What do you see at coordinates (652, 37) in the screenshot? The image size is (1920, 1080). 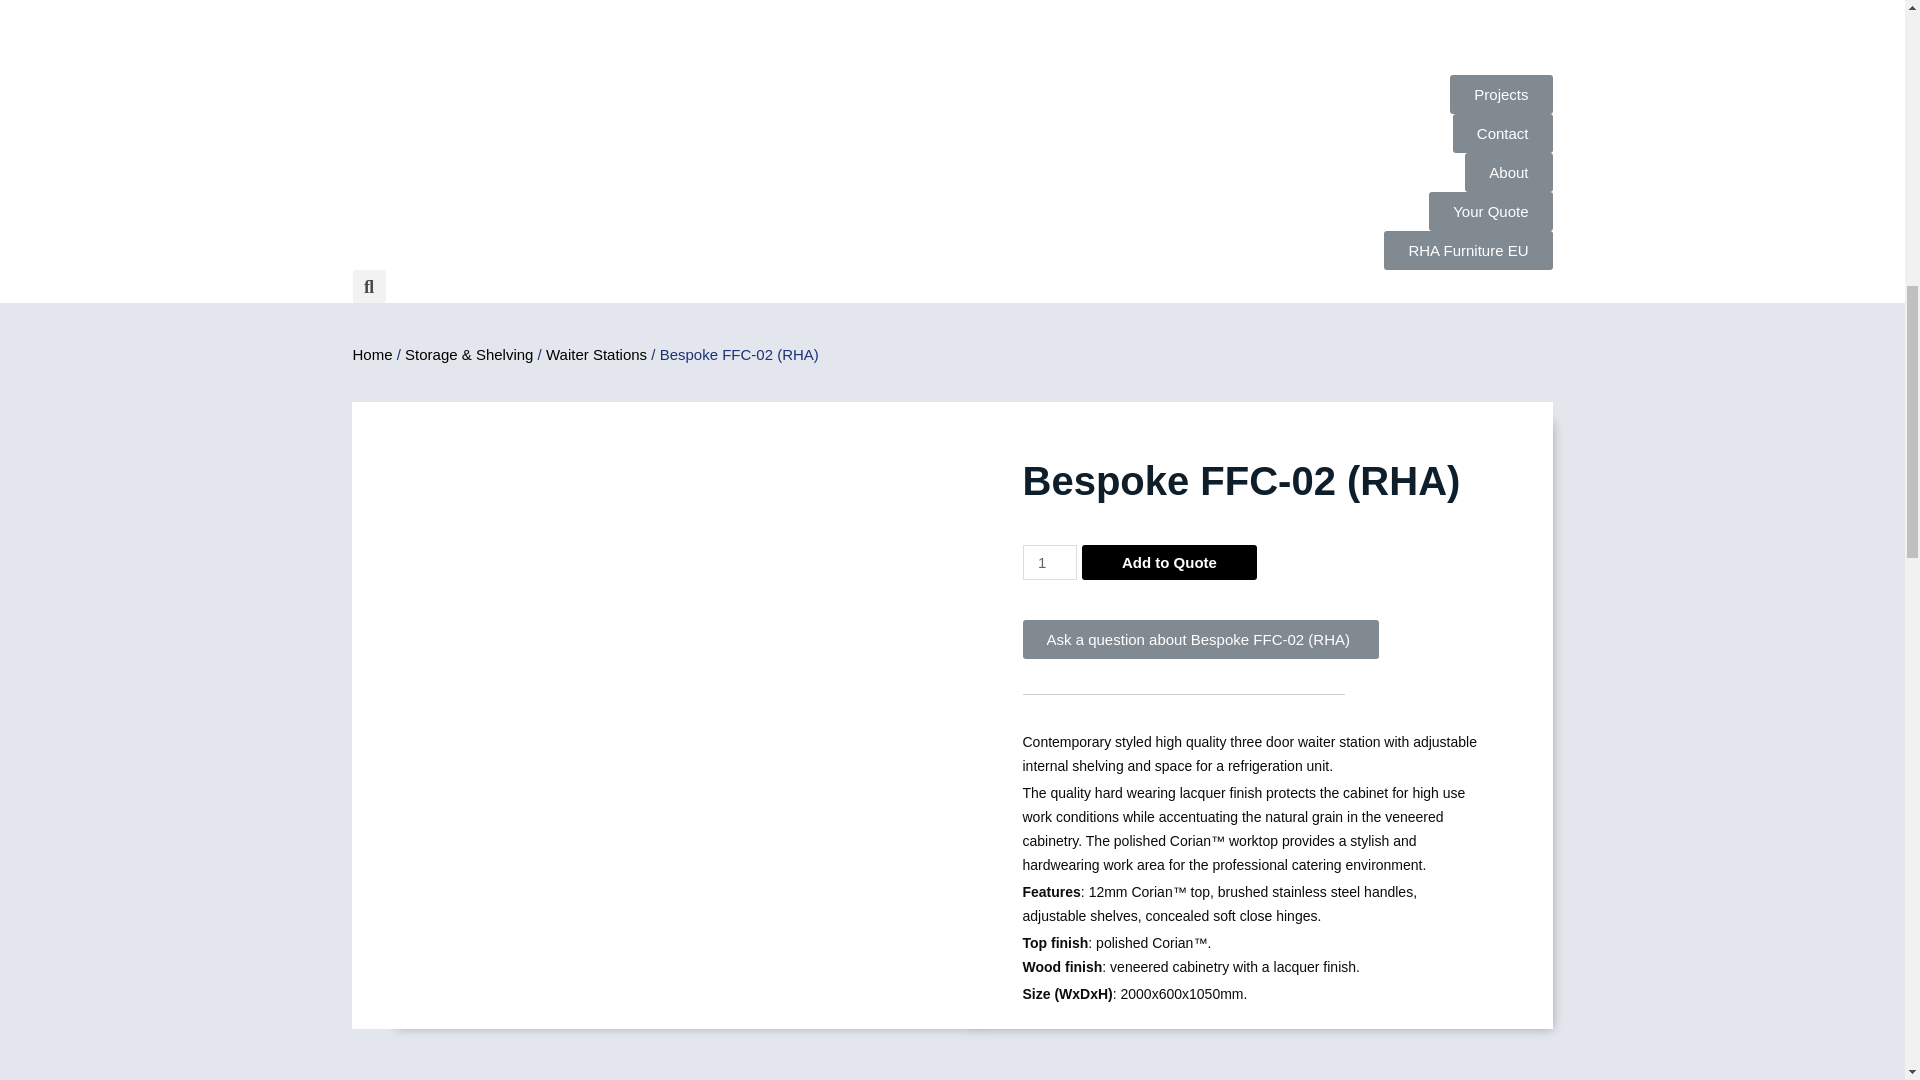 I see `Hotel` at bounding box center [652, 37].